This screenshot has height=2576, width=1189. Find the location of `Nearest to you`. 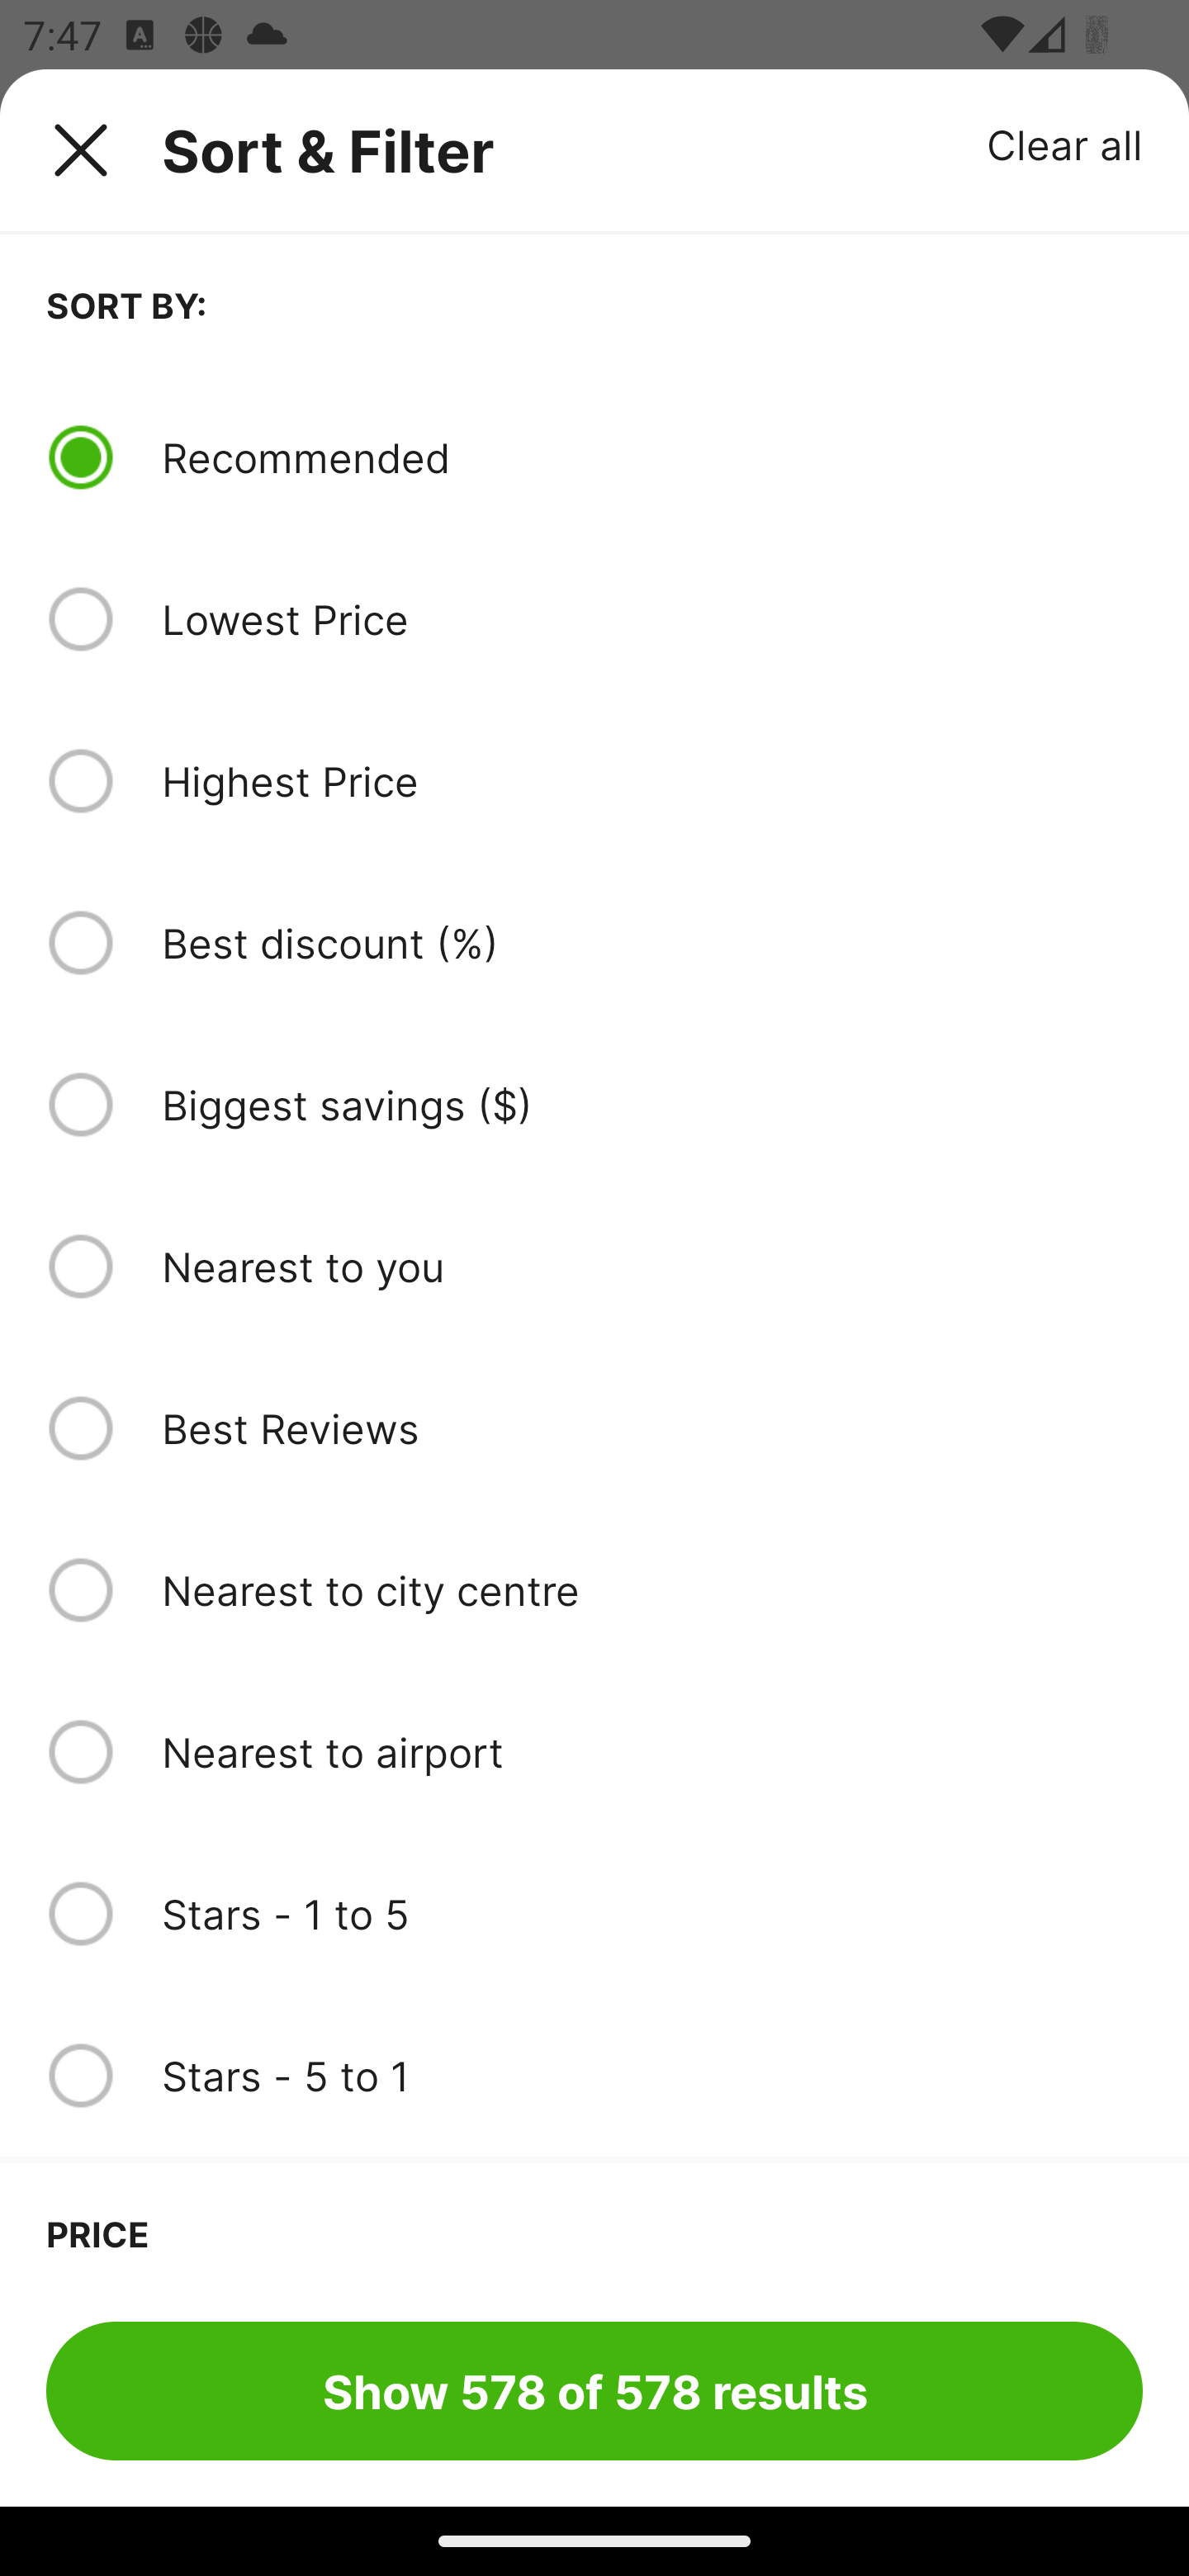

Nearest to you is located at coordinates (651, 1266).